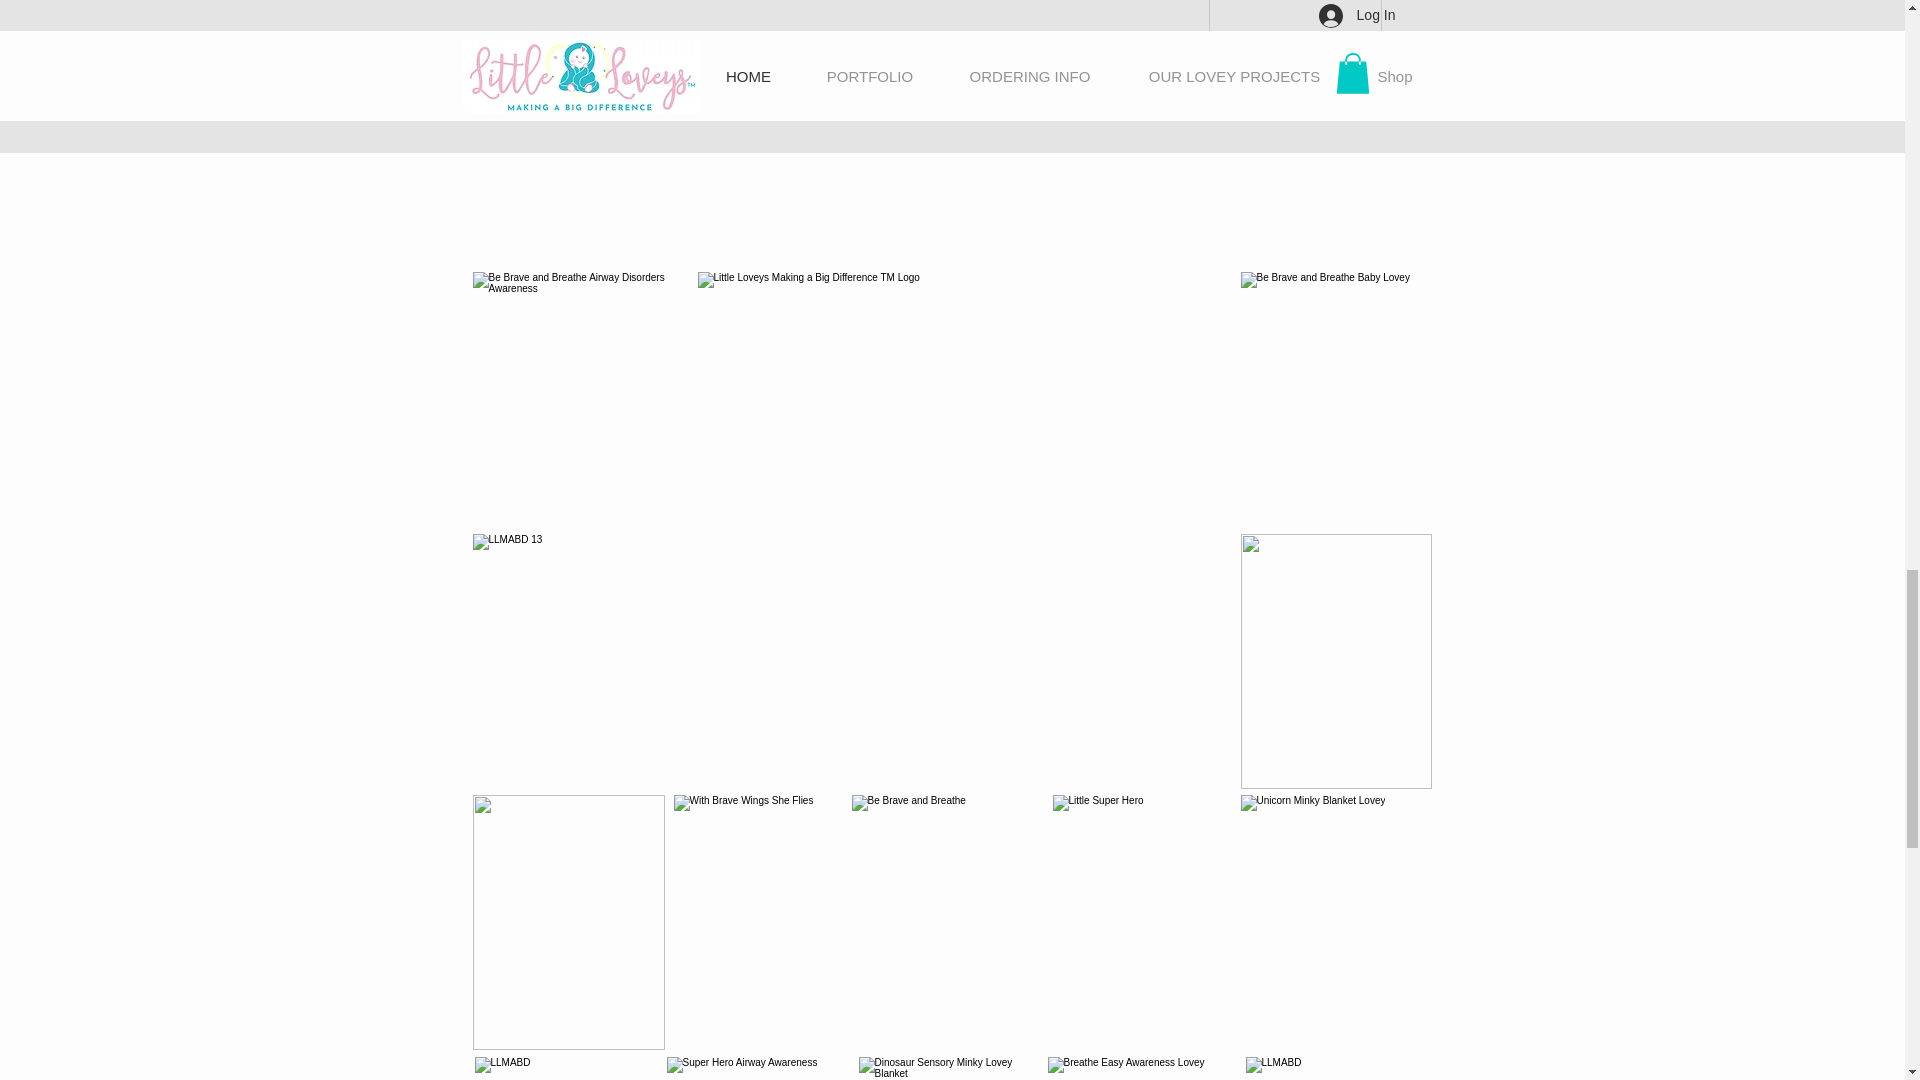 The height and width of the screenshot is (1080, 1920). I want to click on Dinosaur Sensory, so click(949, 1068).